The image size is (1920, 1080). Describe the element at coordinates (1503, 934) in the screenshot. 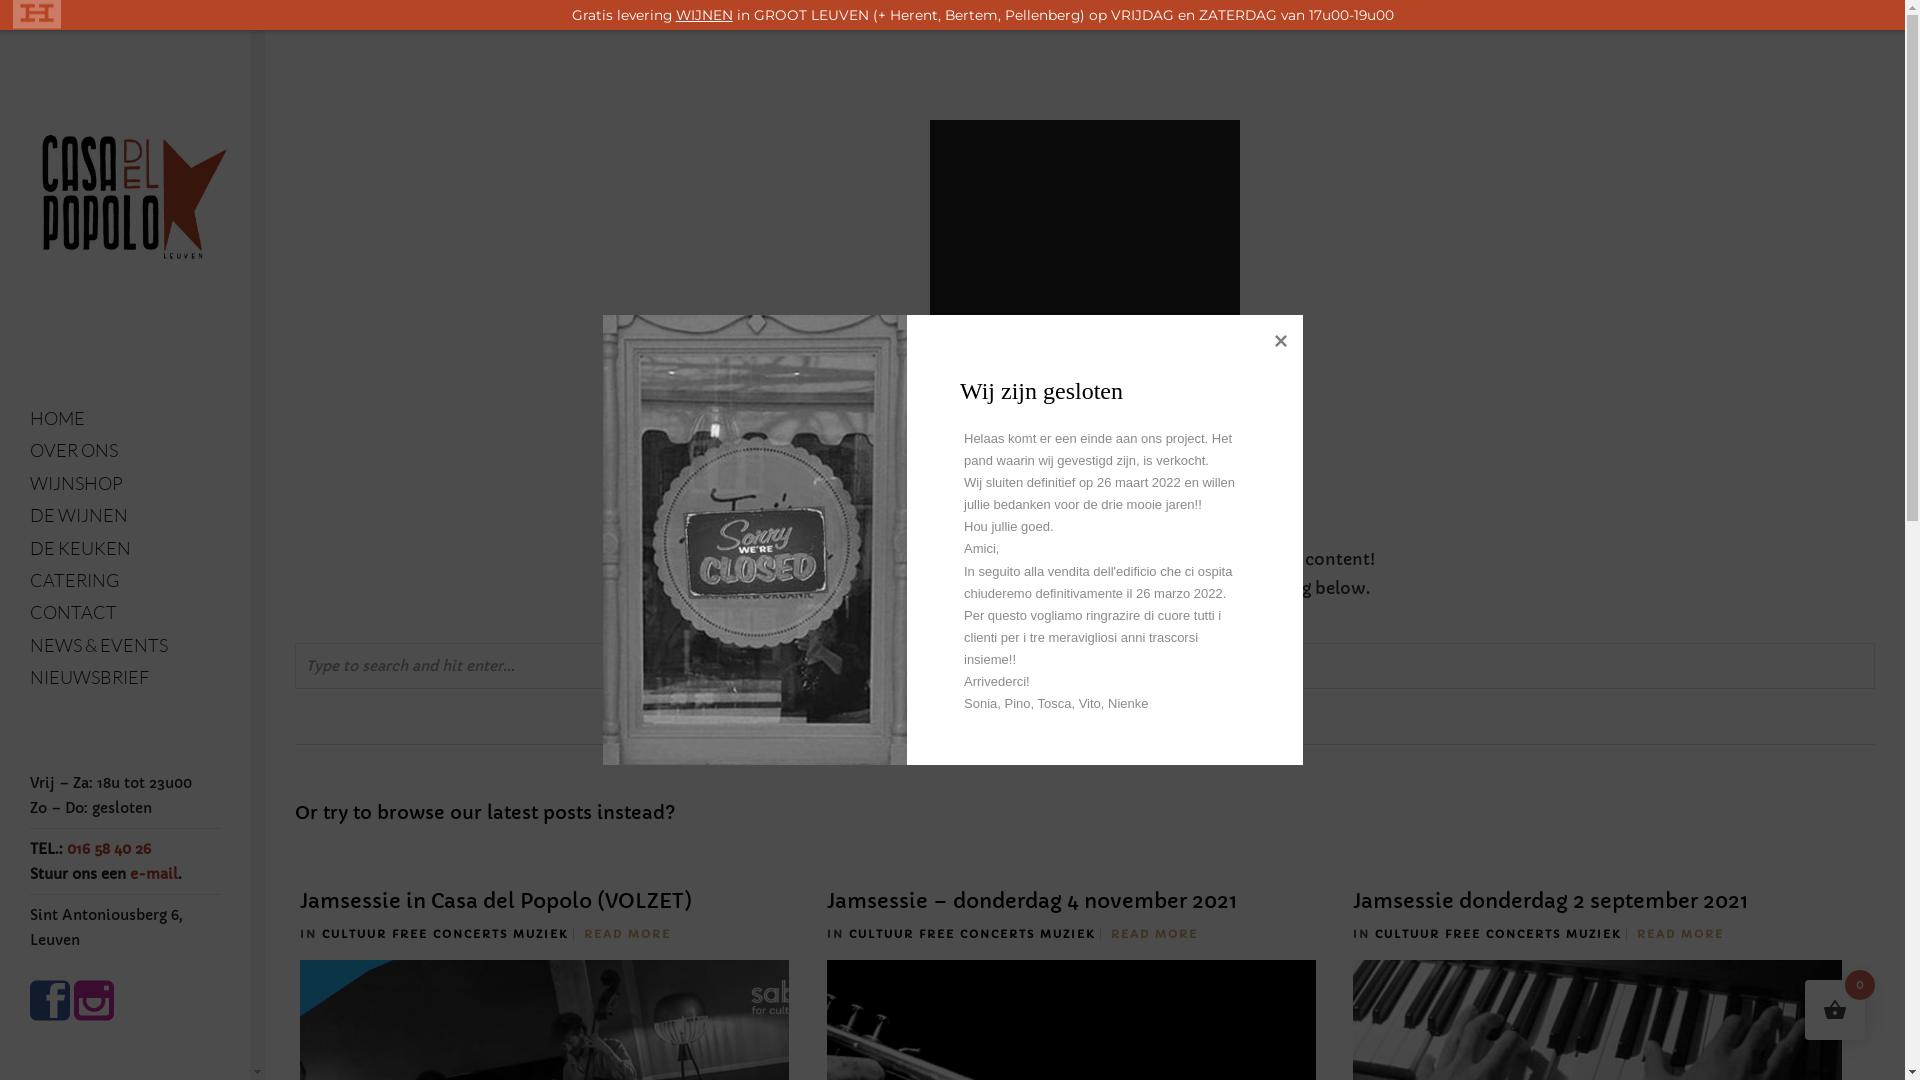

I see `FREE CONCERTS` at that location.